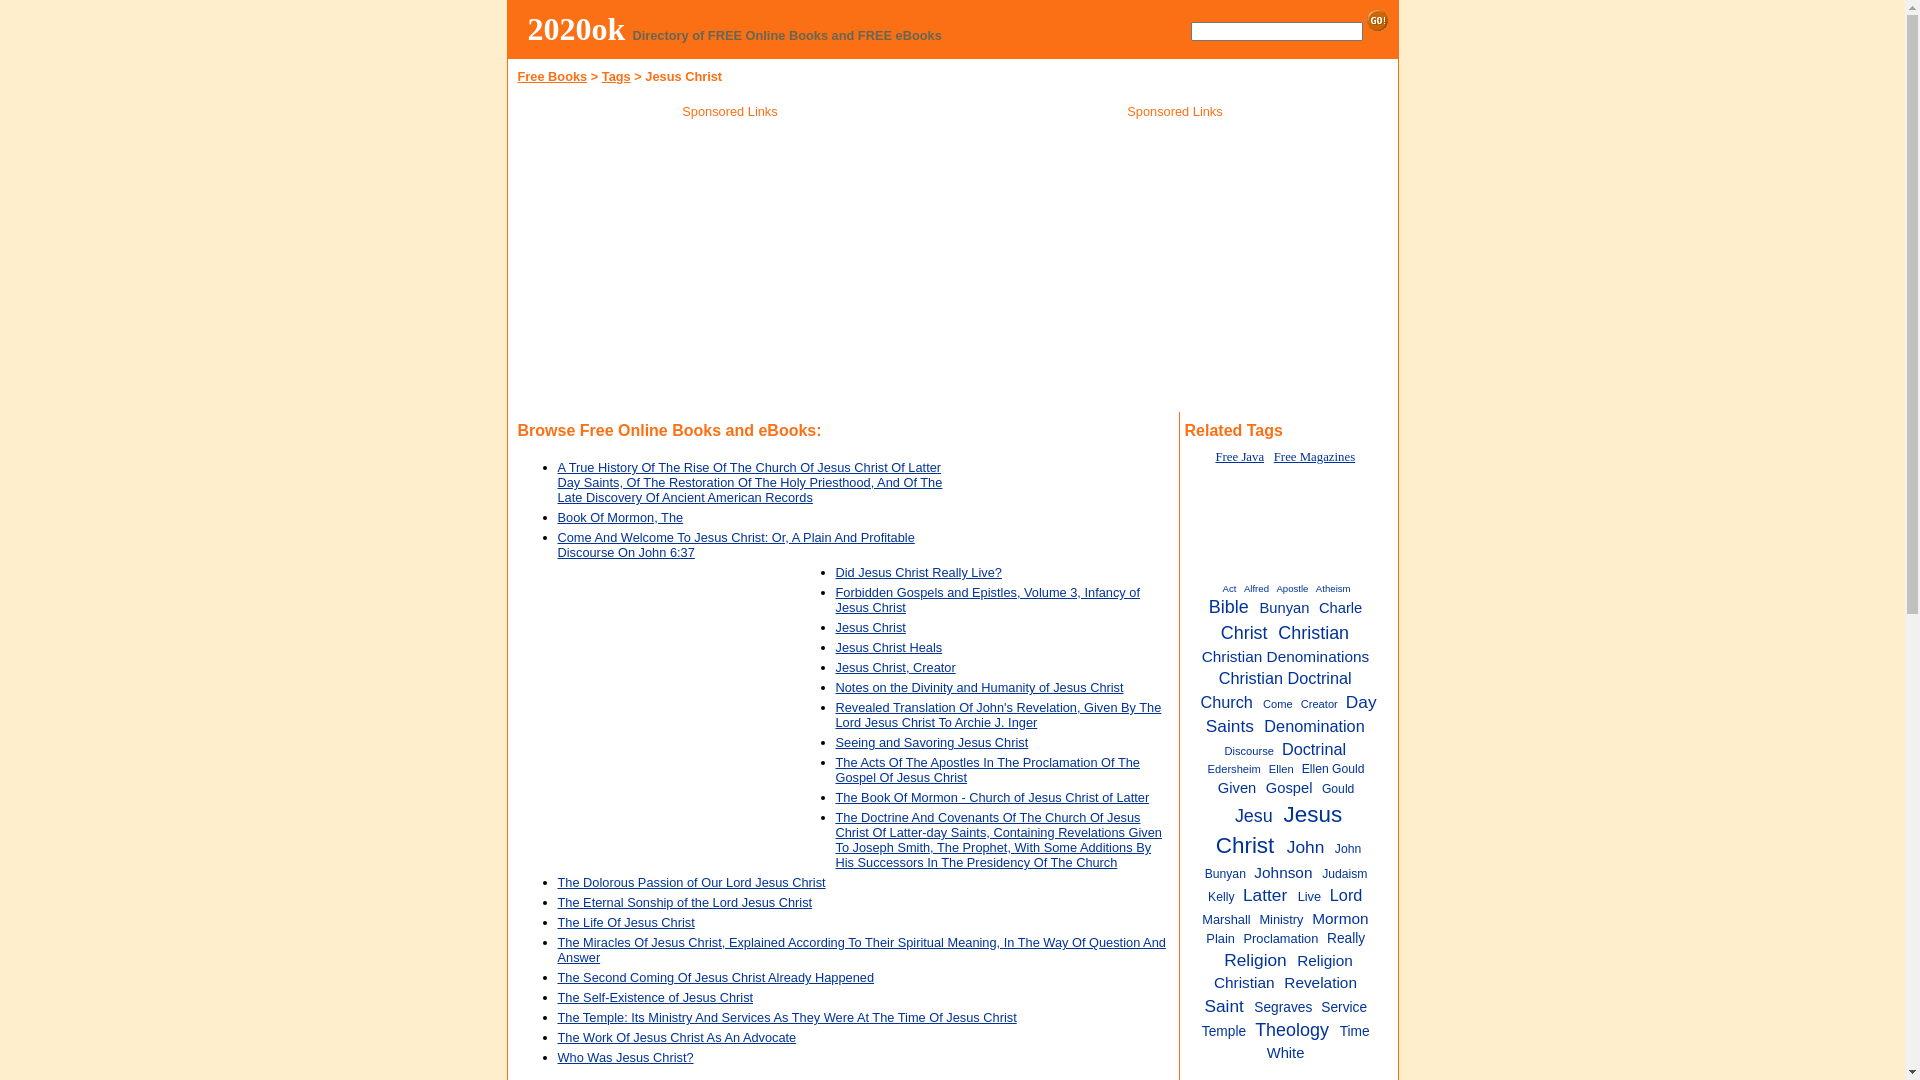 The height and width of the screenshot is (1080, 1920). What do you see at coordinates (626, 1058) in the screenshot?
I see `Who Was Jesus Christ?` at bounding box center [626, 1058].